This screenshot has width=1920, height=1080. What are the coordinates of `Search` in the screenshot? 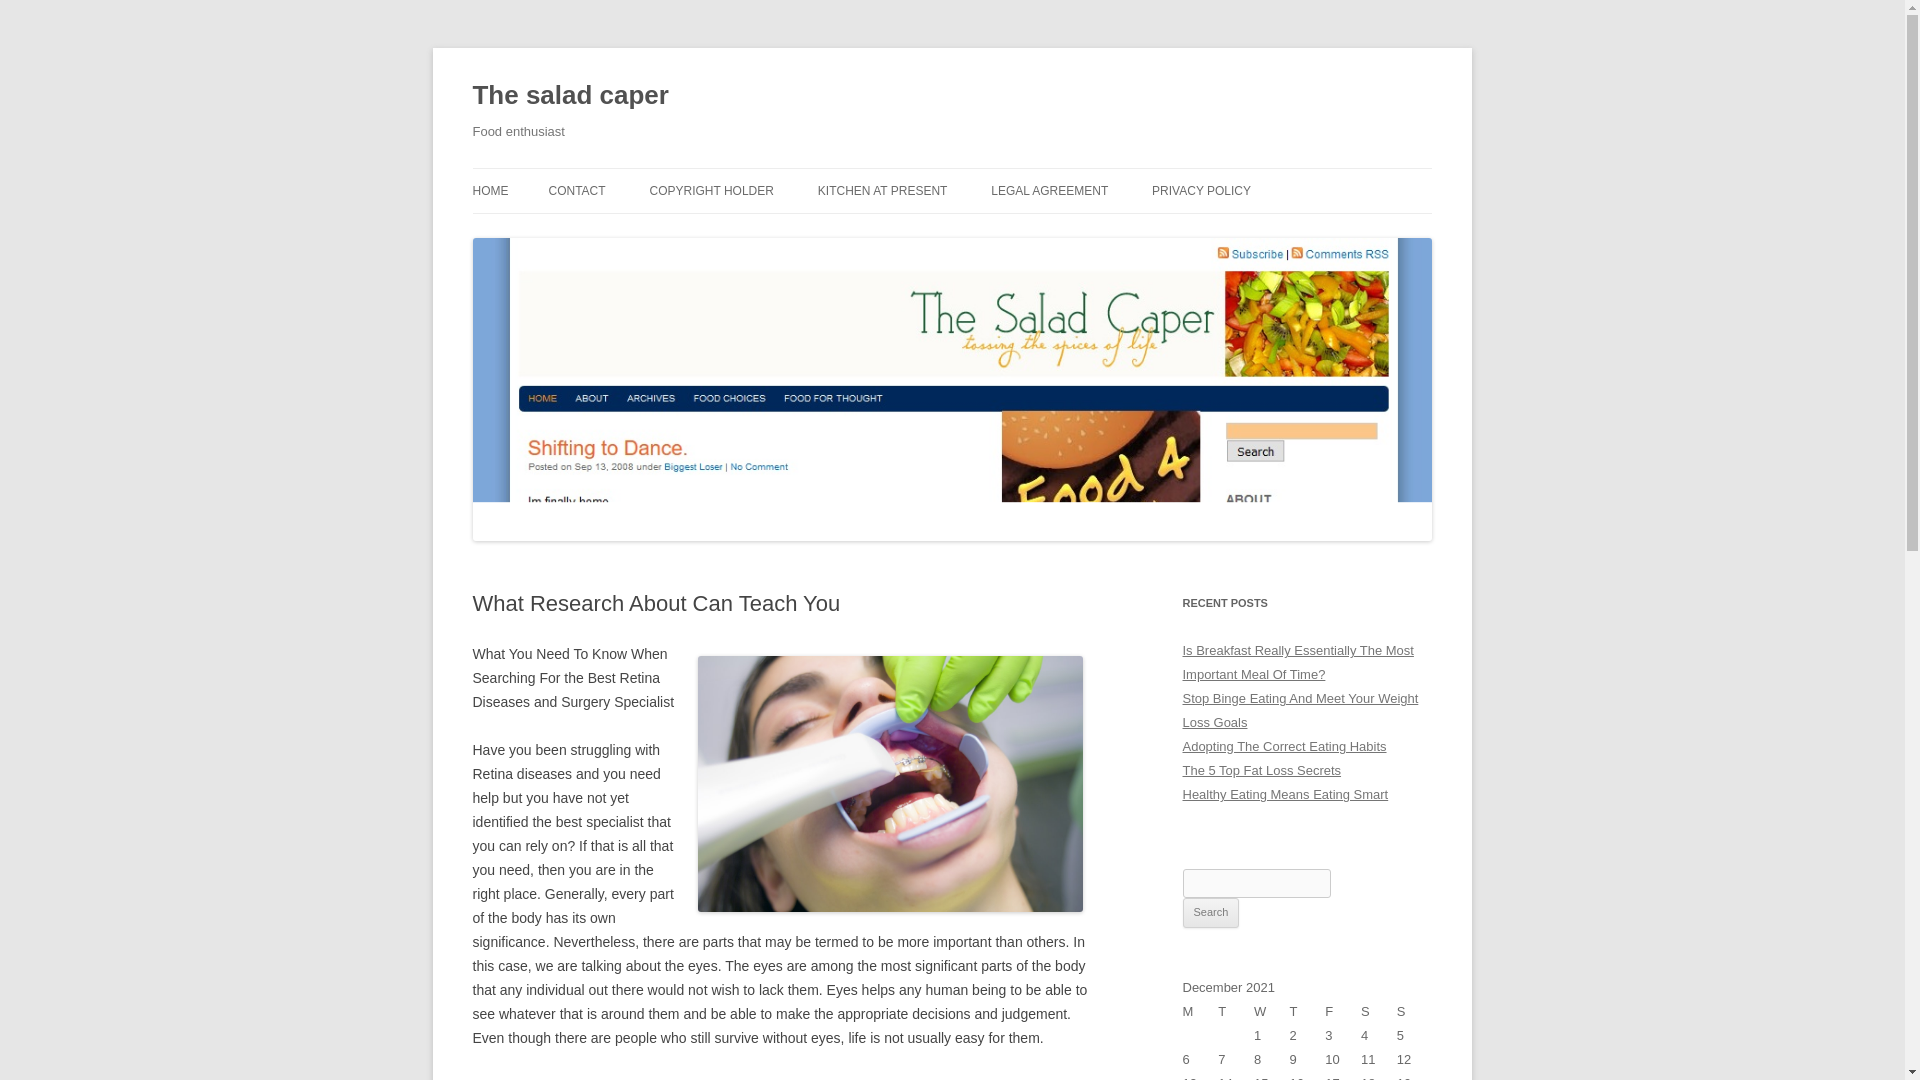 It's located at (1210, 912).